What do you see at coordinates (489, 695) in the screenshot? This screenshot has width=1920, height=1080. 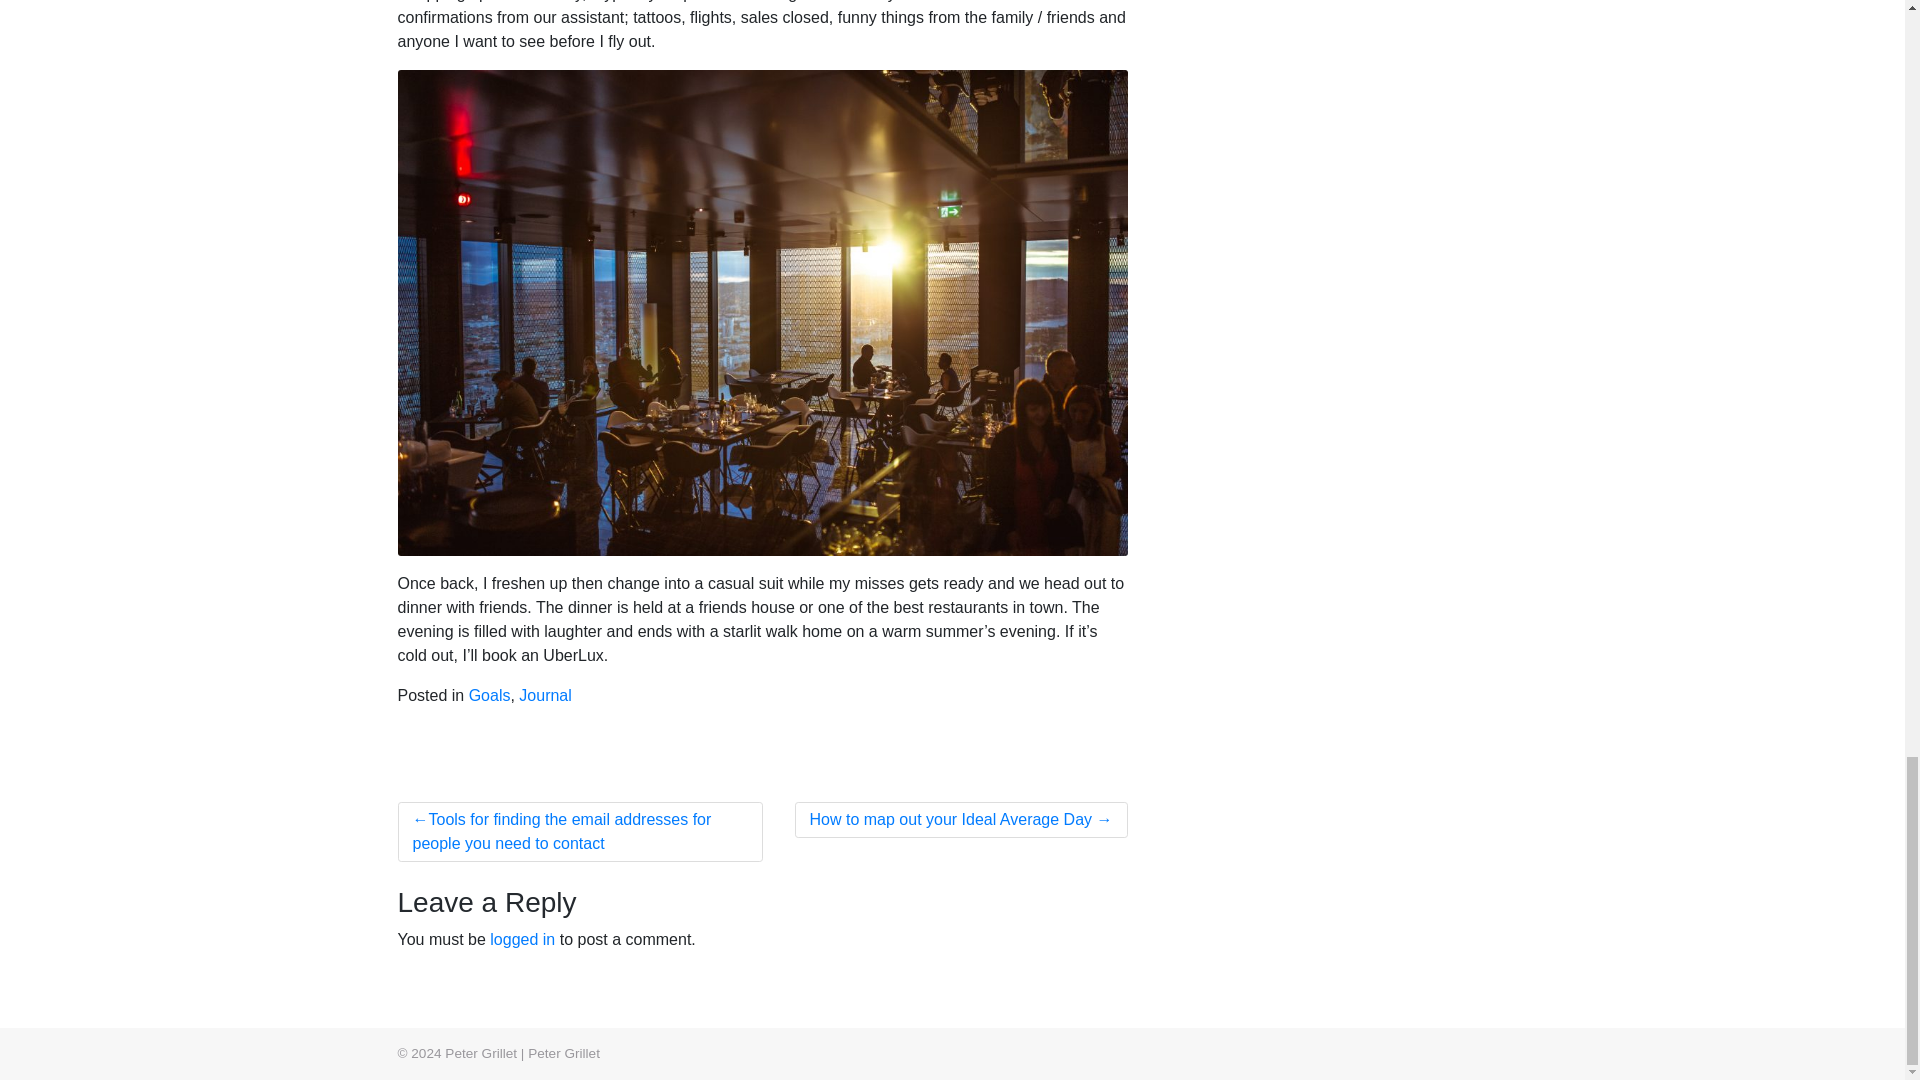 I see `Goals` at bounding box center [489, 695].